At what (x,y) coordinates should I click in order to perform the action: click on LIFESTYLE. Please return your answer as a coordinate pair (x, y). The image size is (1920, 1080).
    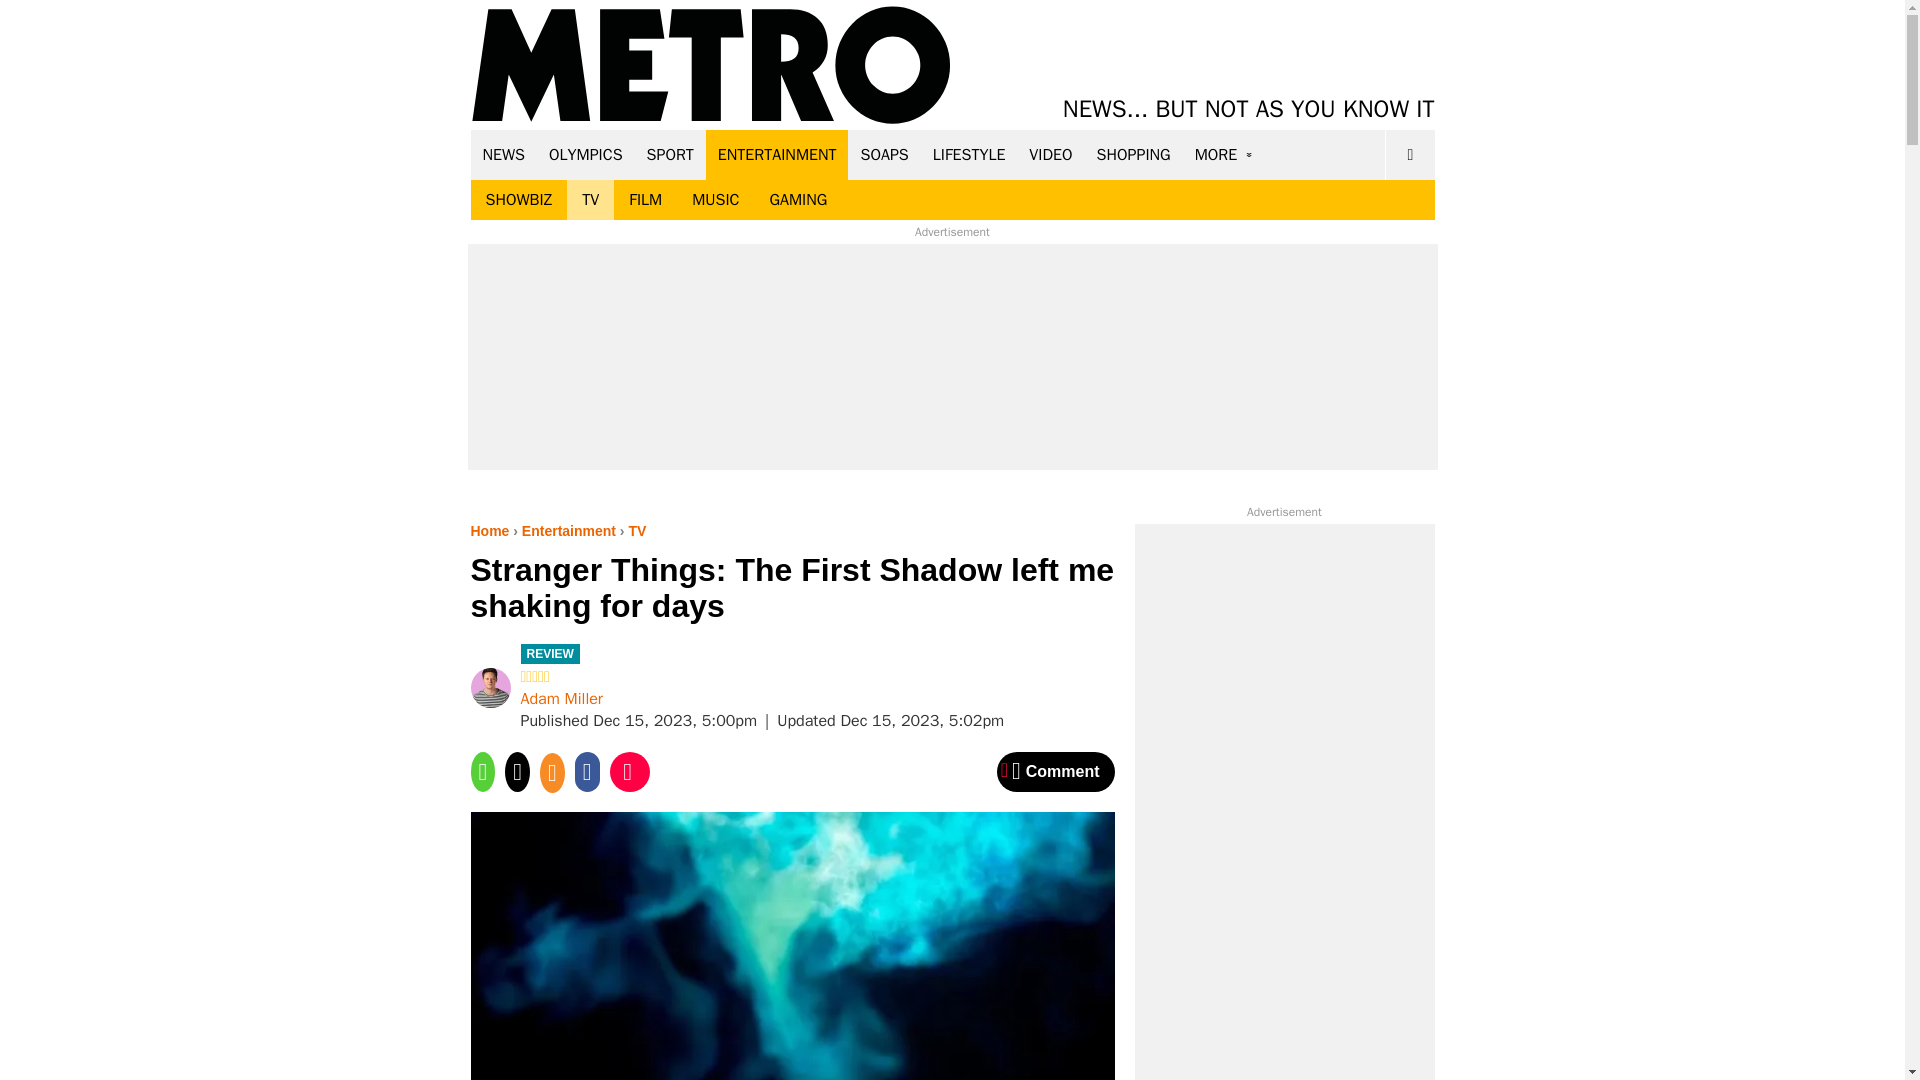
    Looking at the image, I should click on (969, 154).